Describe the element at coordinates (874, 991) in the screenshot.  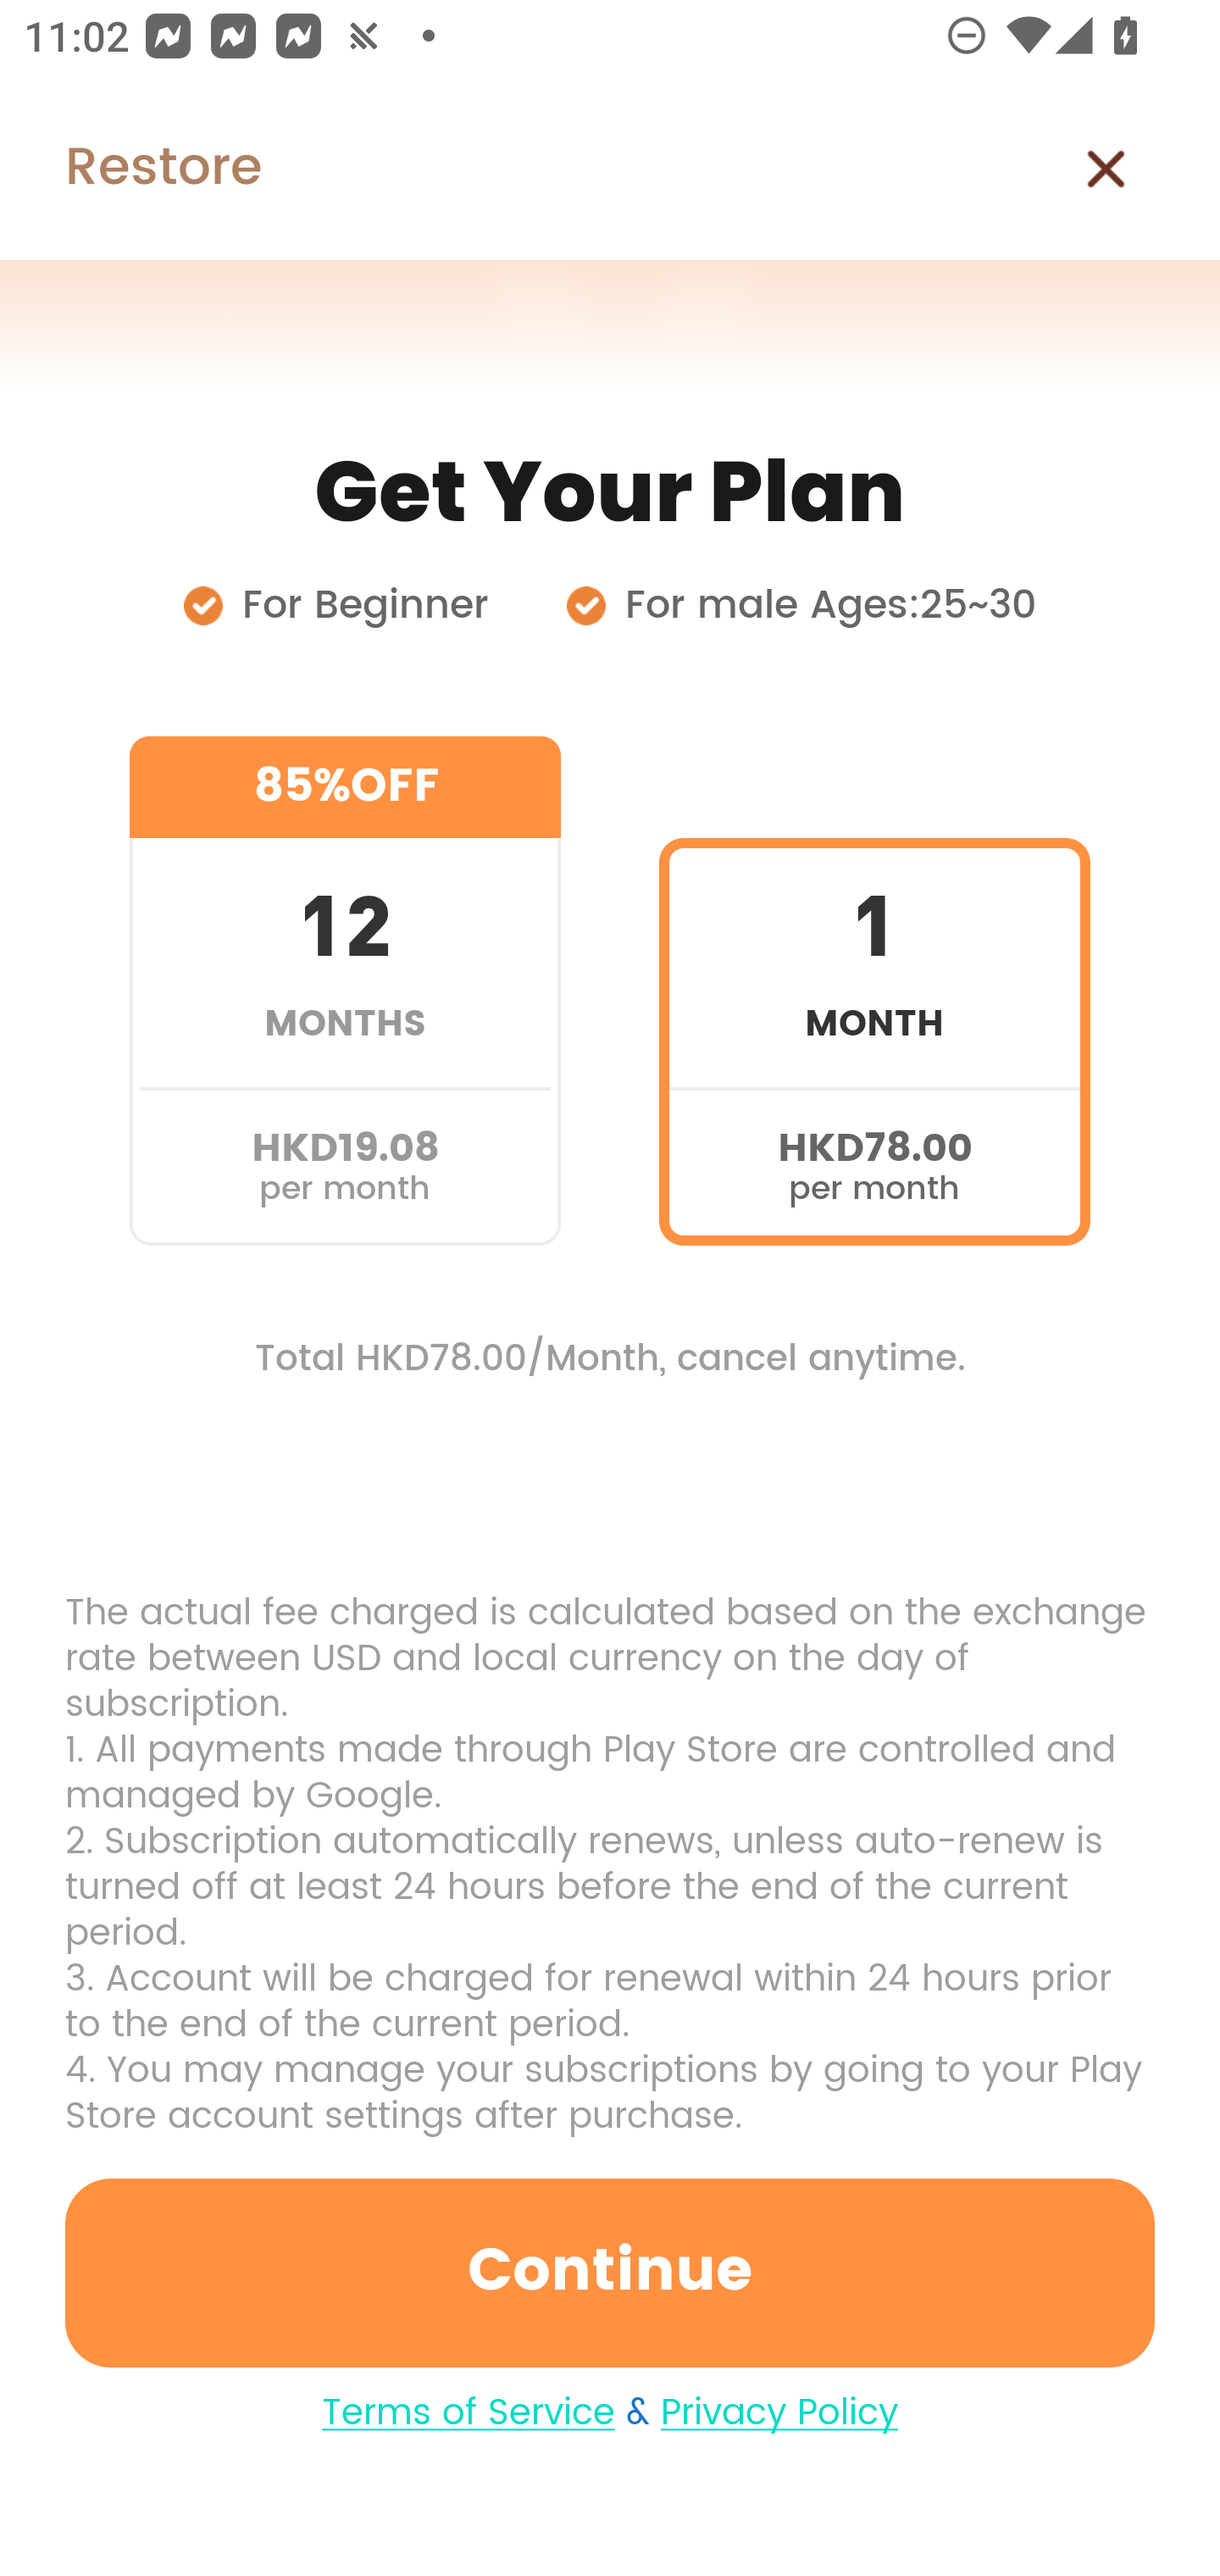
I see `1 MONTH per month HKD78.00` at that location.